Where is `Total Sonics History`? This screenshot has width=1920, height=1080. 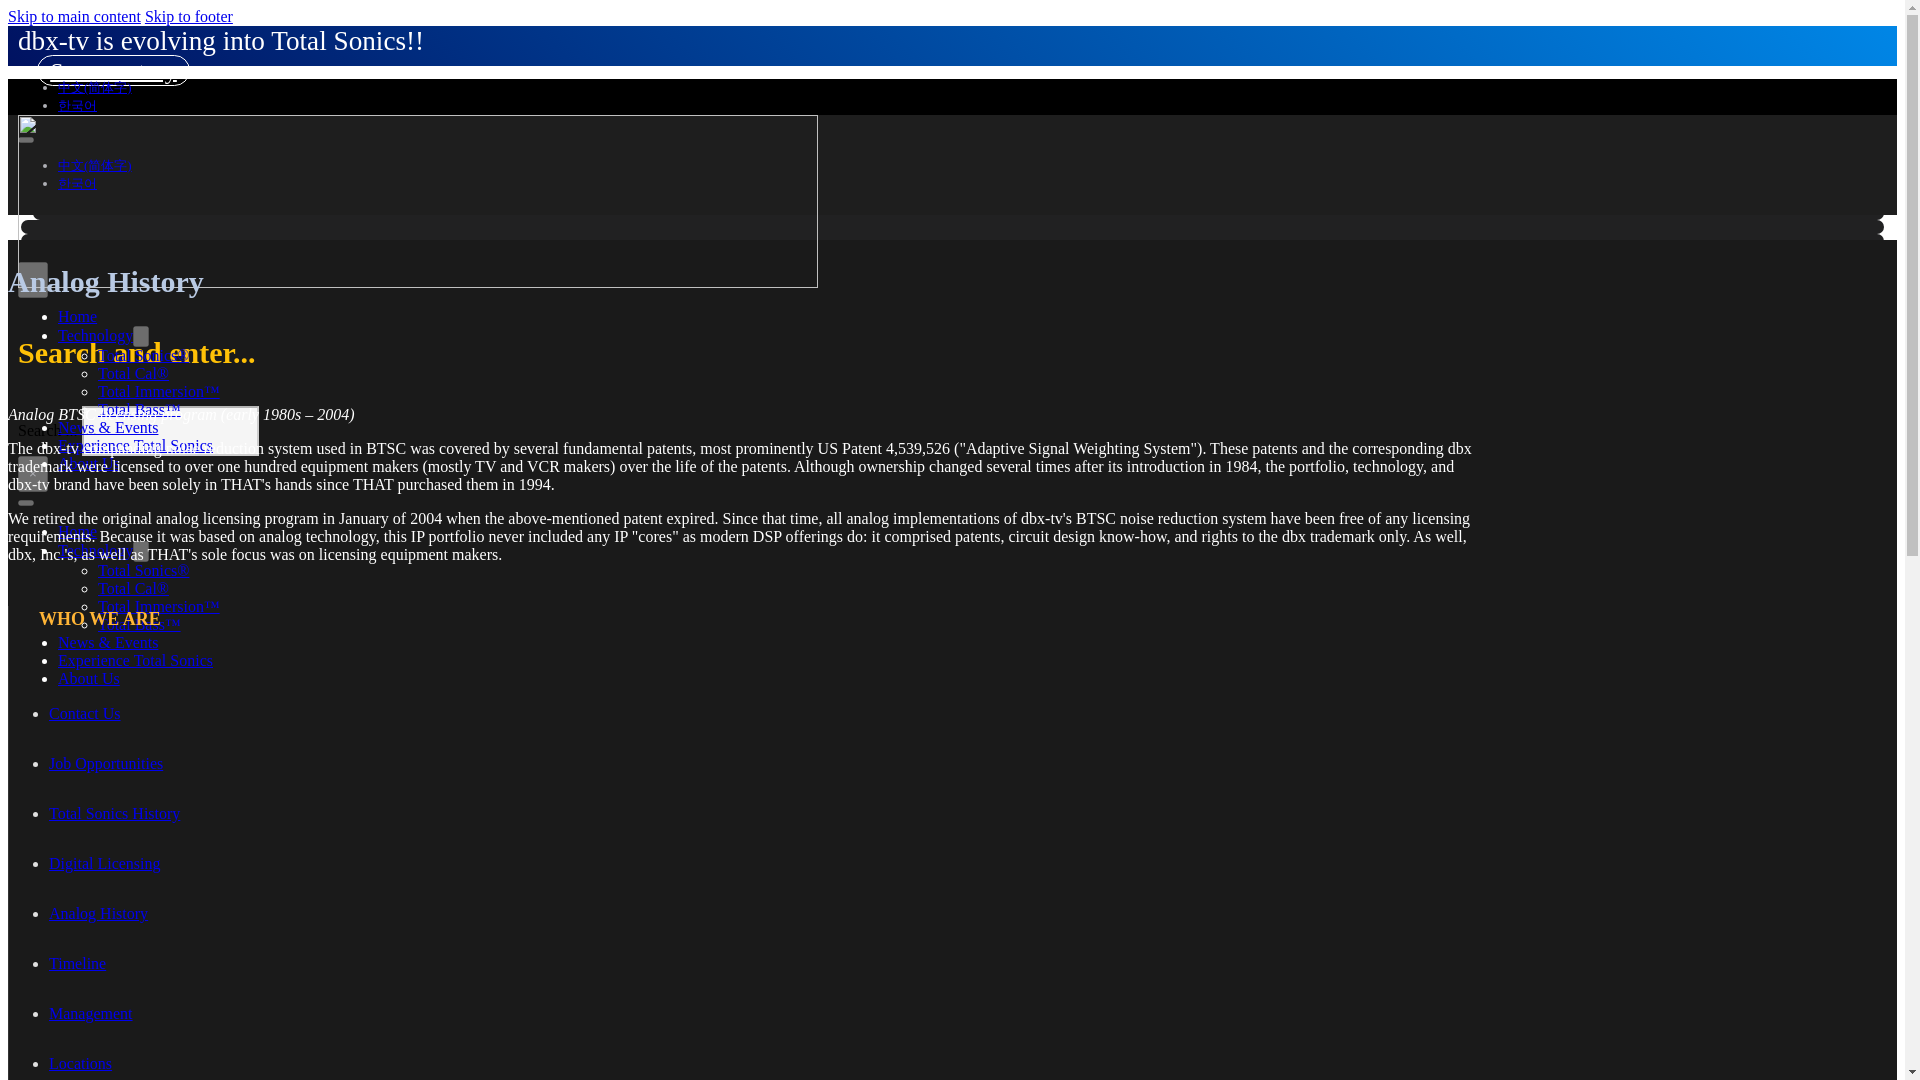
Total Sonics History is located at coordinates (114, 812).